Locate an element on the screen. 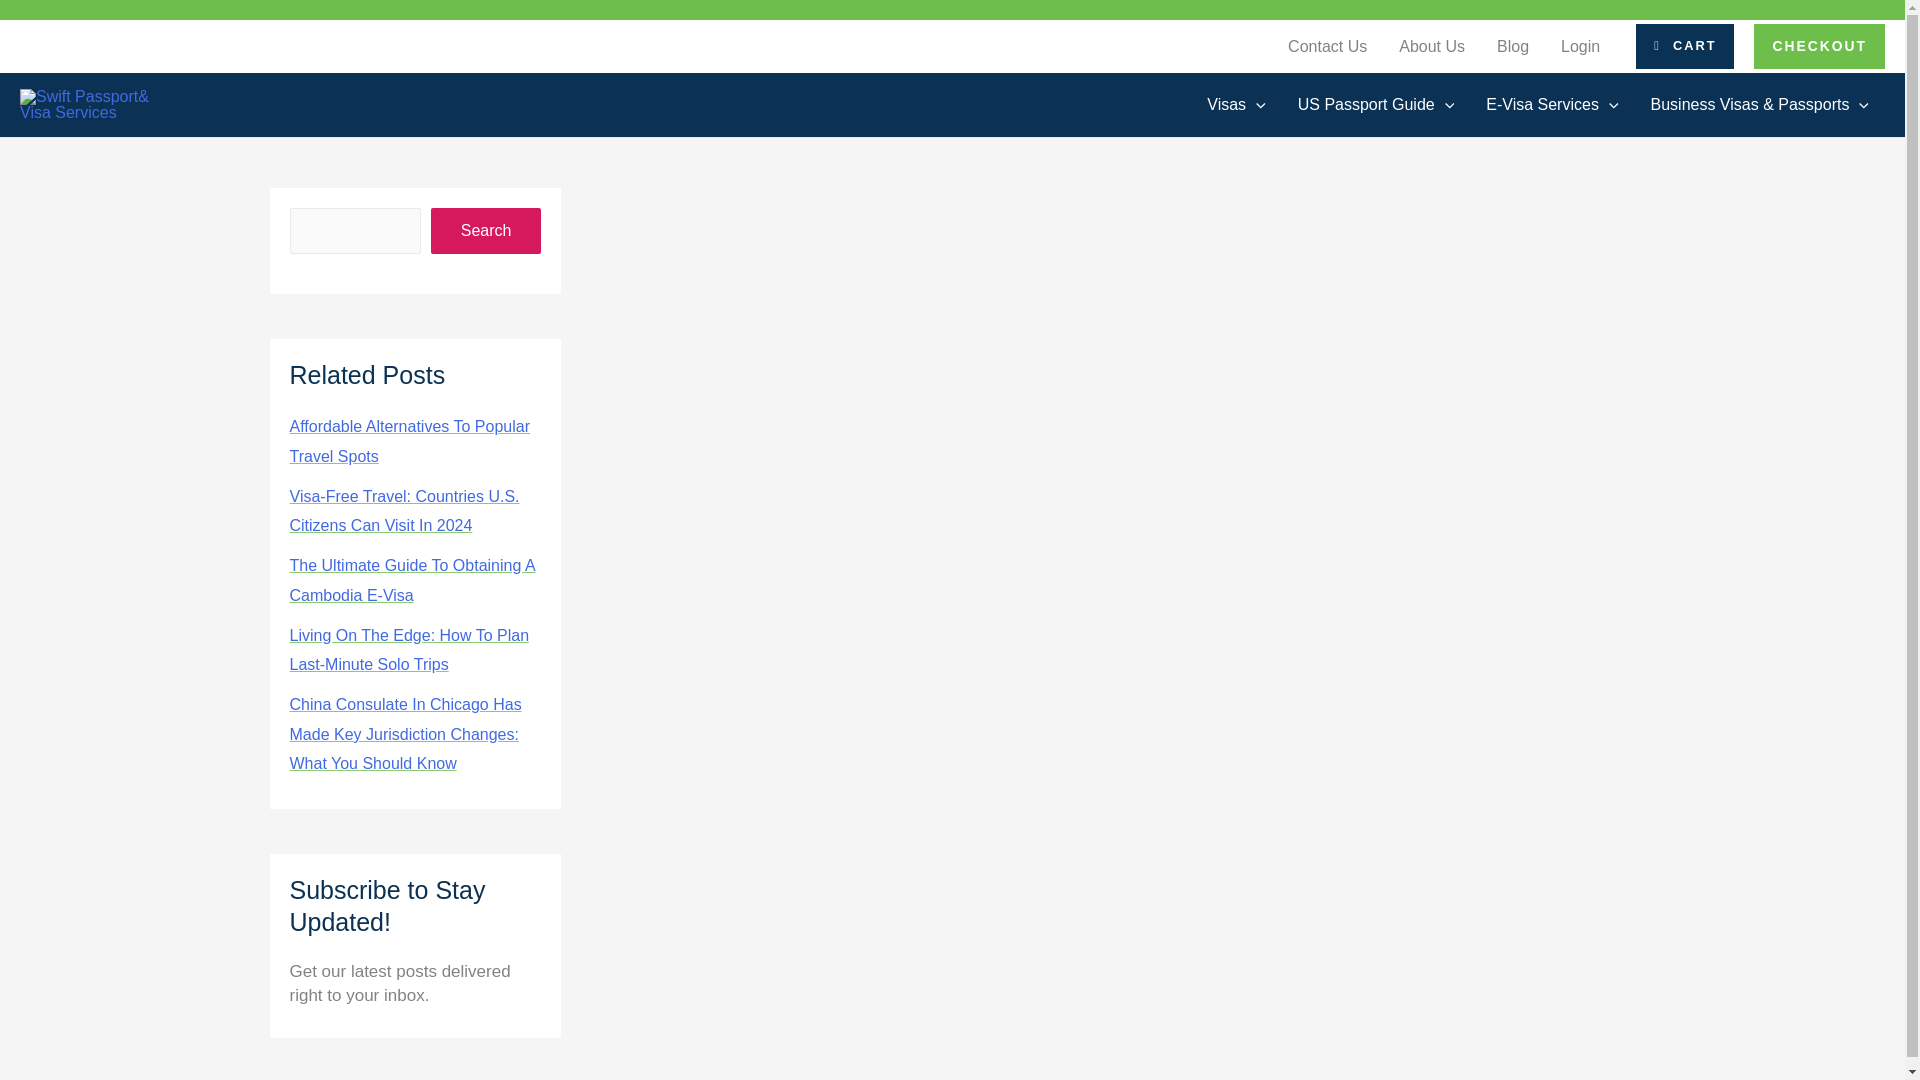 The image size is (1920, 1080). E-Visa Services is located at coordinates (1552, 104).